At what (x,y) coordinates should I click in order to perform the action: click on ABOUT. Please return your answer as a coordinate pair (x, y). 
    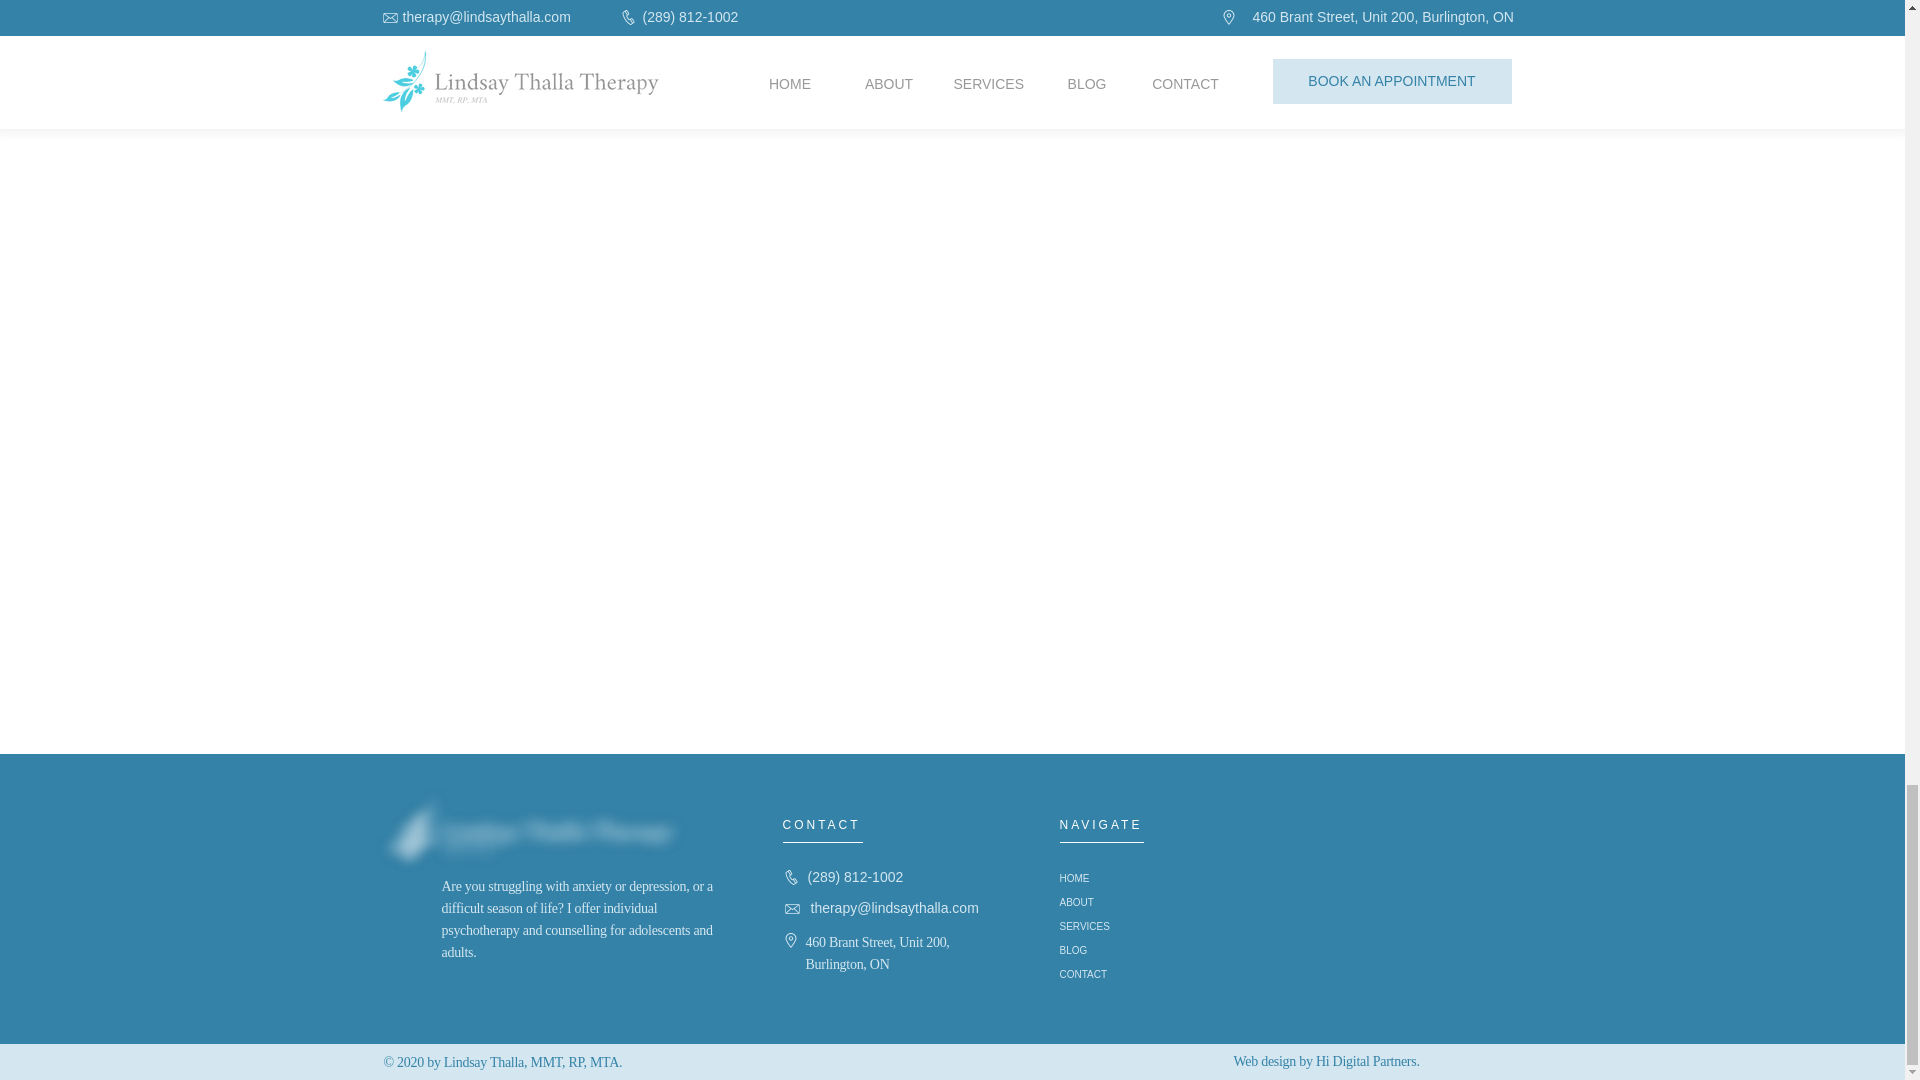
    Looking at the image, I should click on (1124, 902).